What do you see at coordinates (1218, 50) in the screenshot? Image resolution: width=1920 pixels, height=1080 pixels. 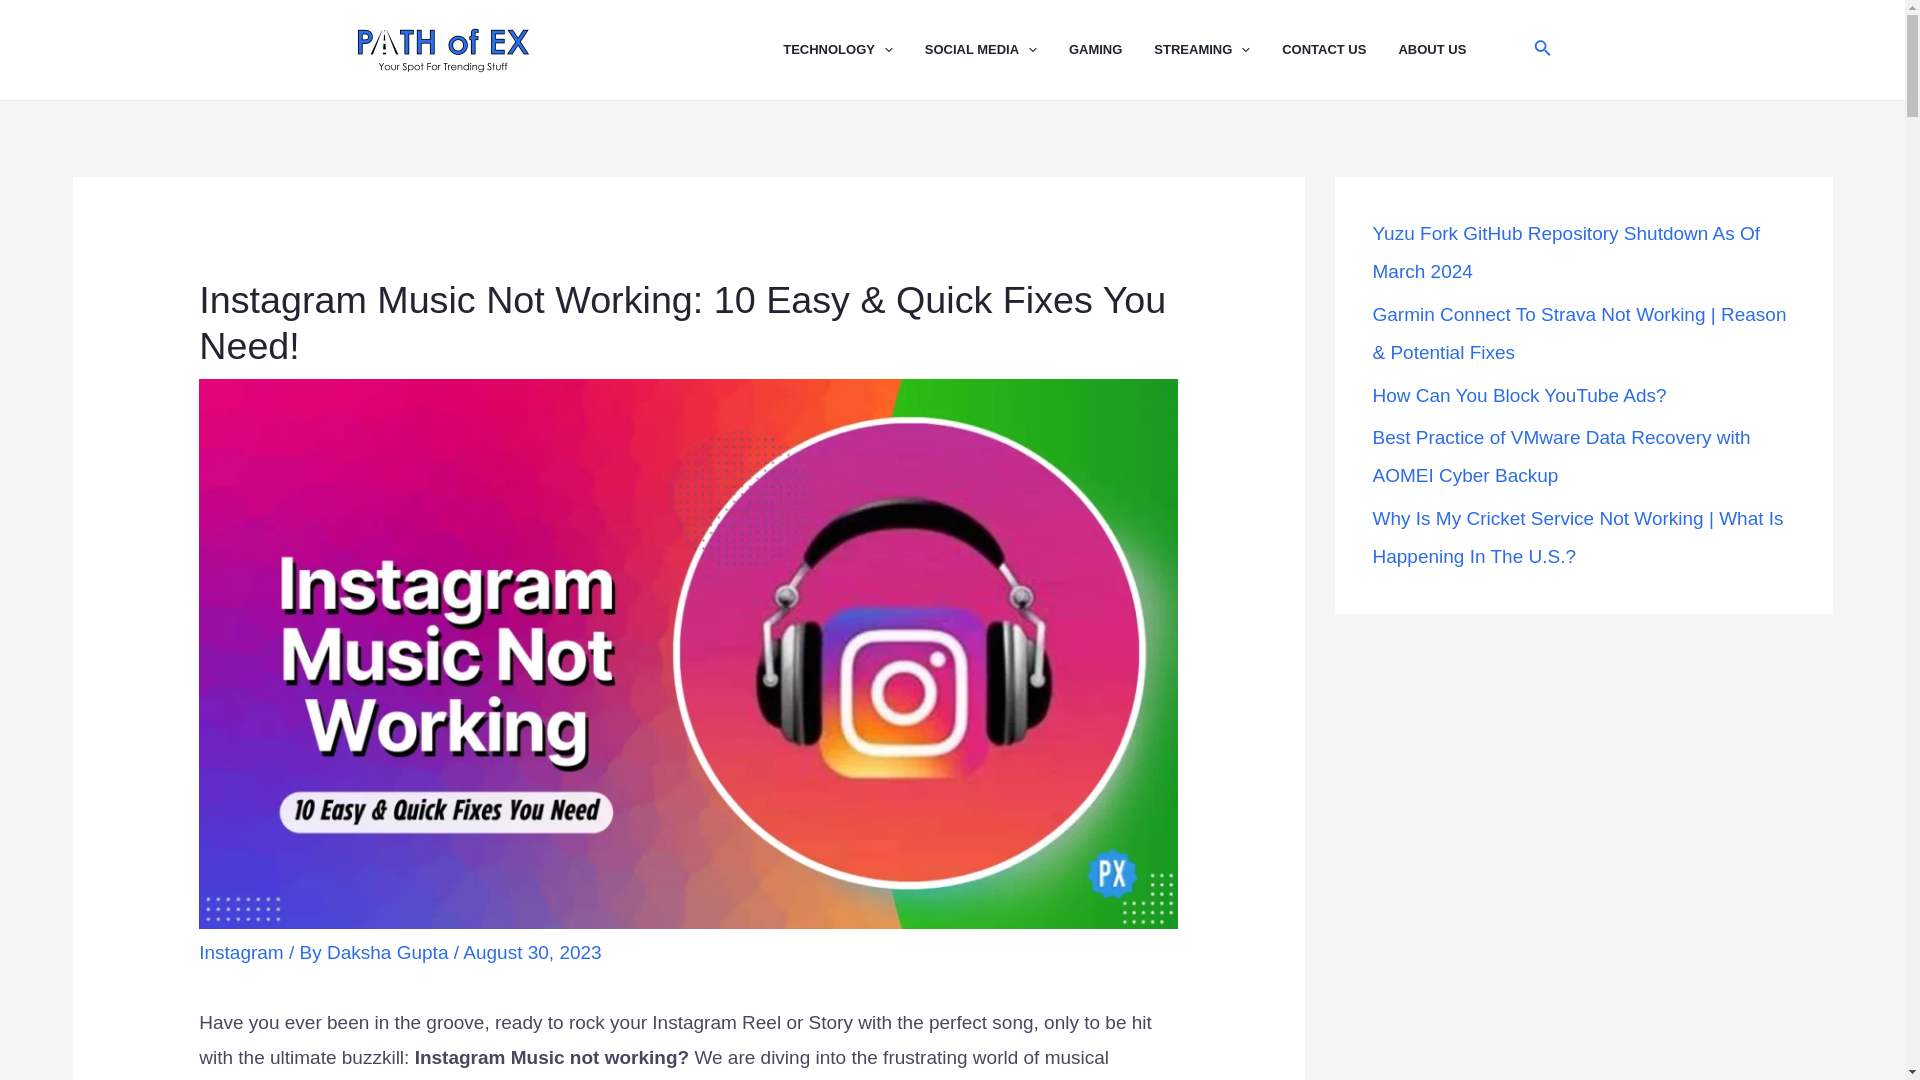 I see `STREAMING` at bounding box center [1218, 50].